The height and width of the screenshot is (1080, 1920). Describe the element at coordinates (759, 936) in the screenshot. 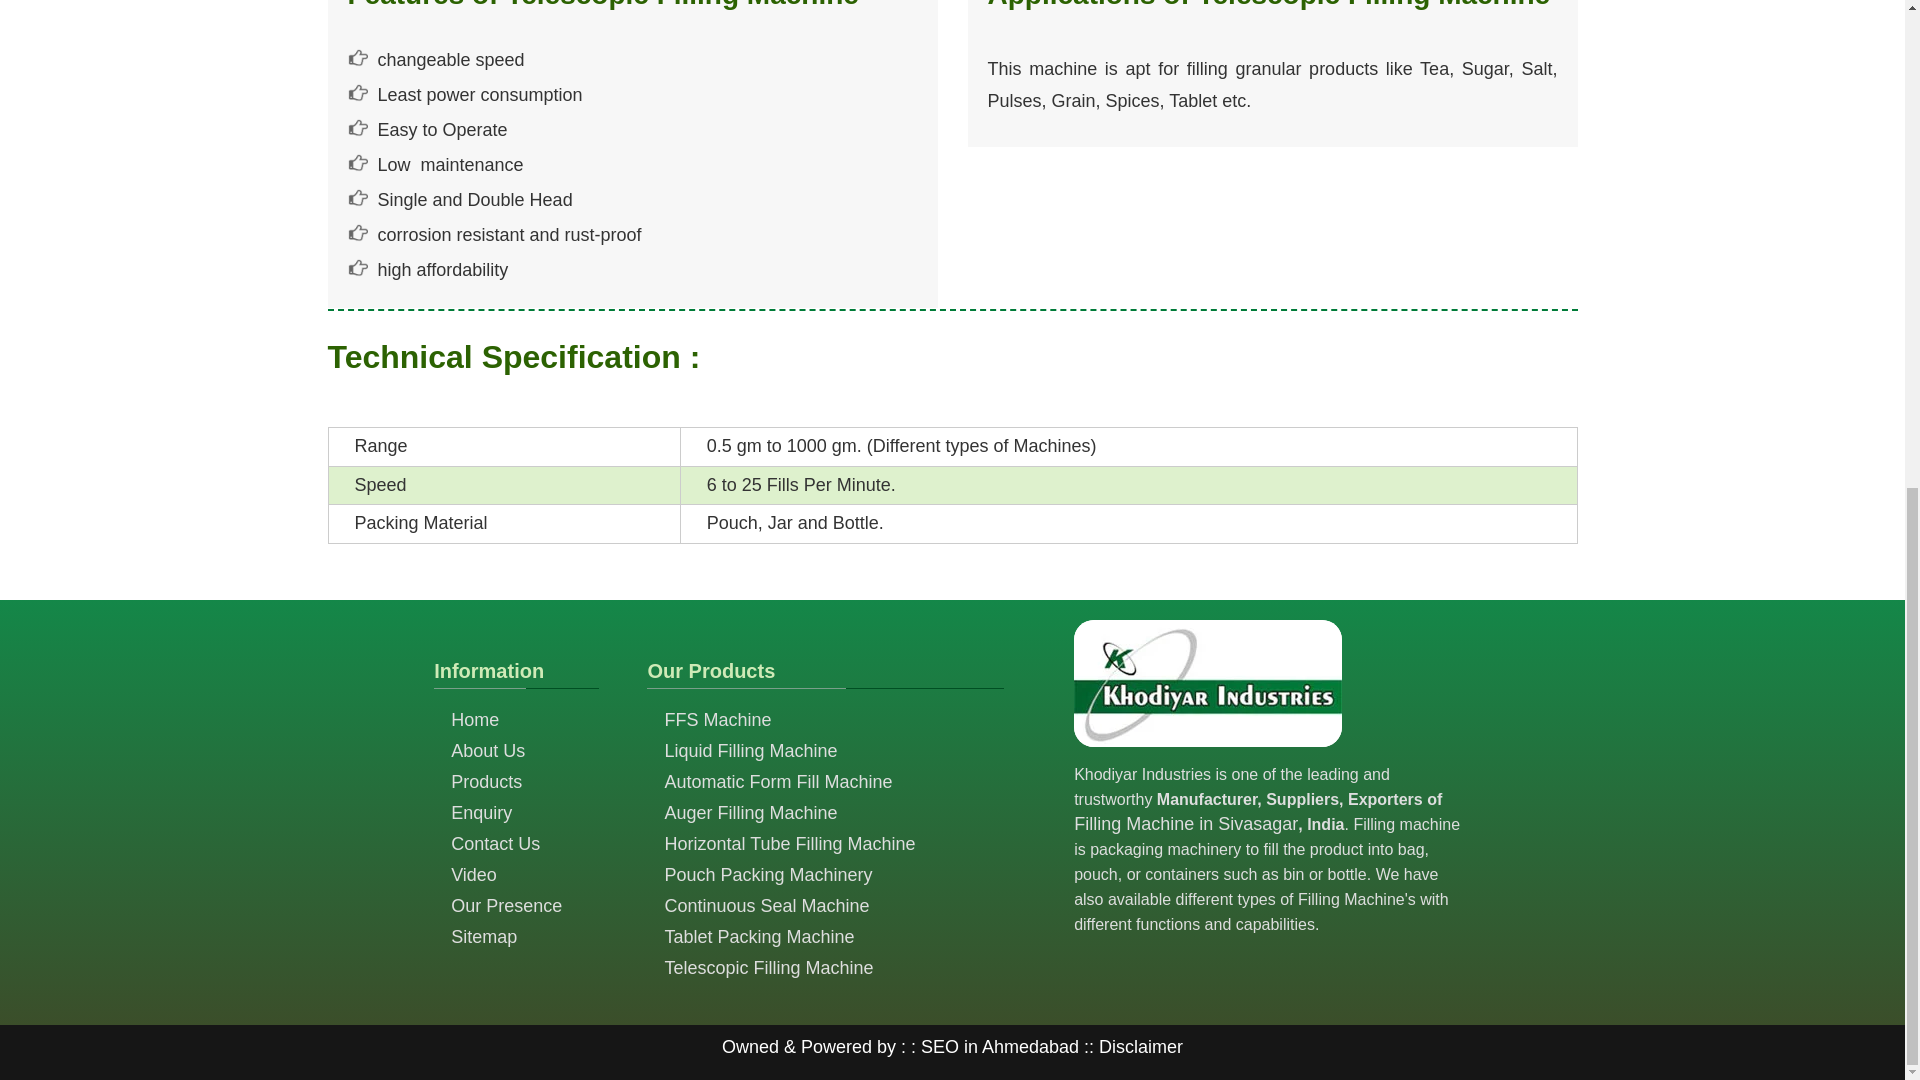

I see `Tablet Packing Machine` at that location.